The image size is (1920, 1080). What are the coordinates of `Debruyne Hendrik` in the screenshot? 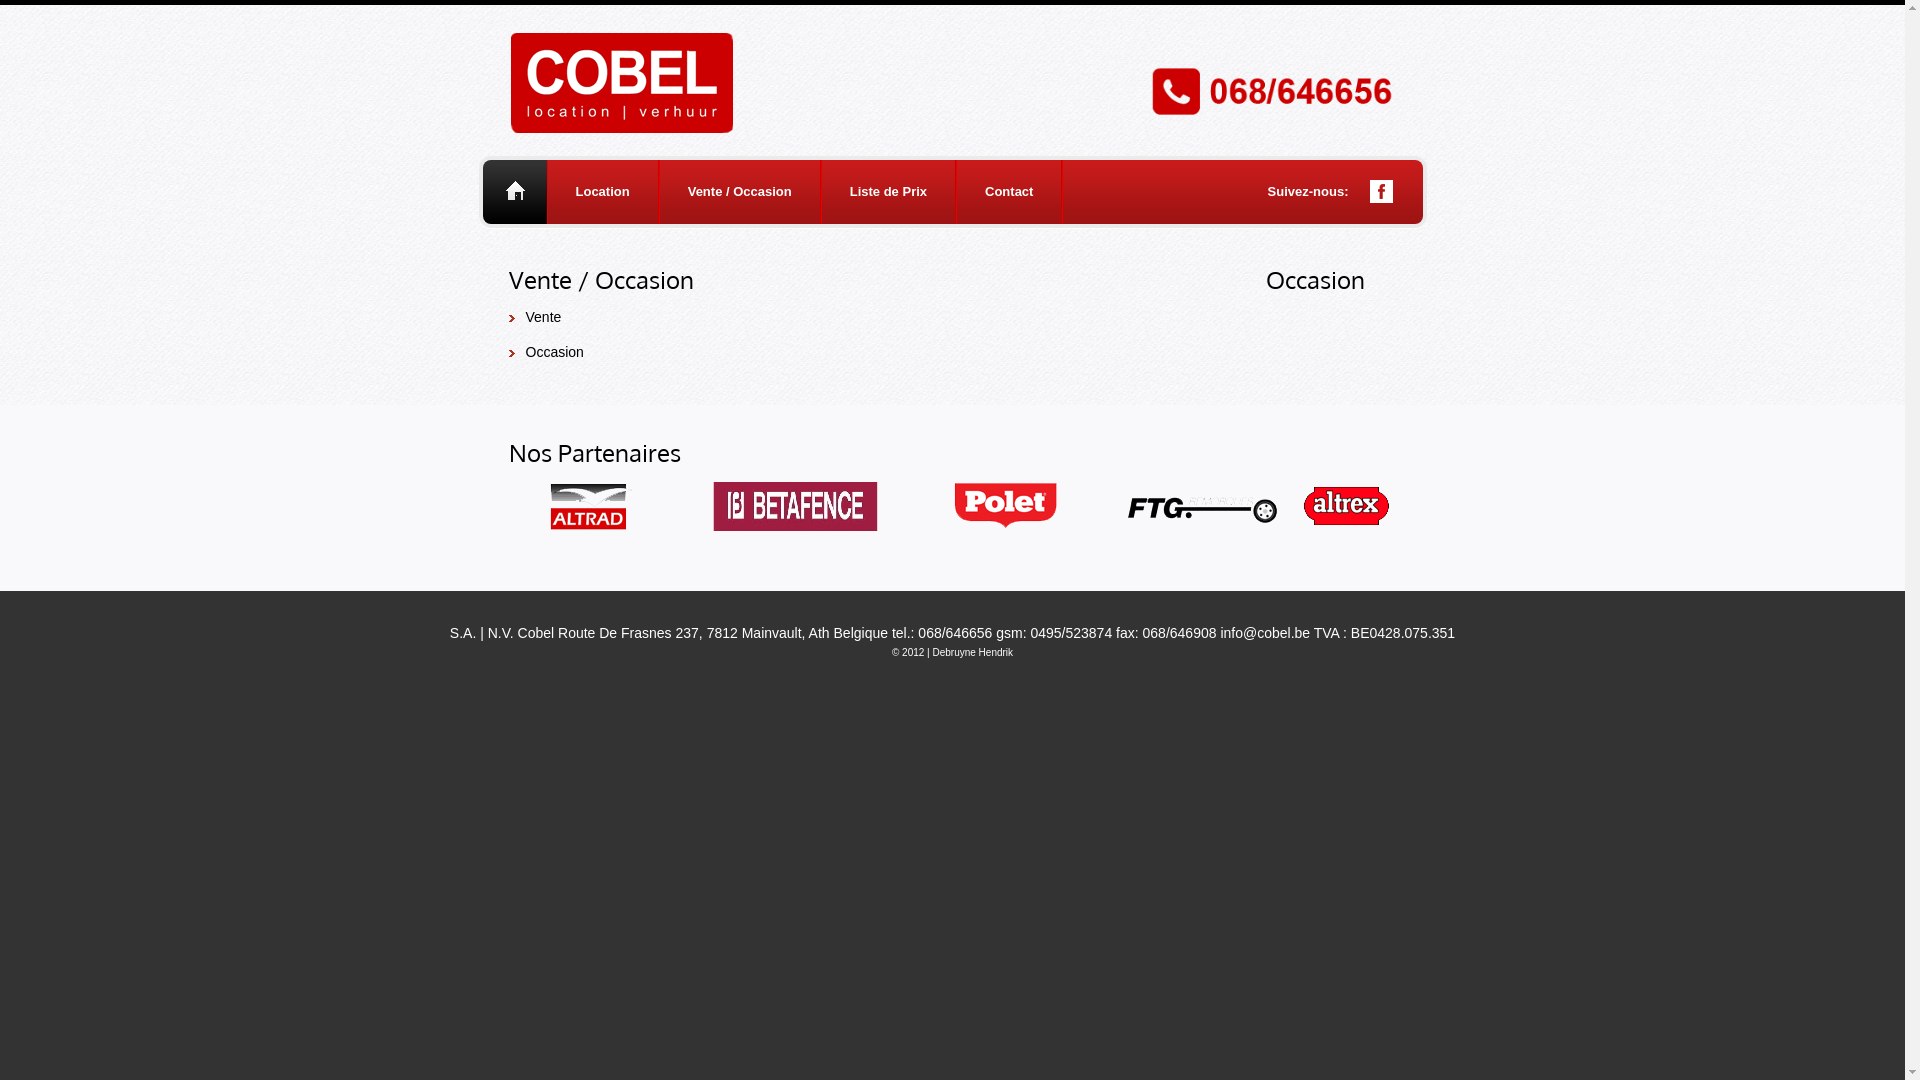 It's located at (972, 652).